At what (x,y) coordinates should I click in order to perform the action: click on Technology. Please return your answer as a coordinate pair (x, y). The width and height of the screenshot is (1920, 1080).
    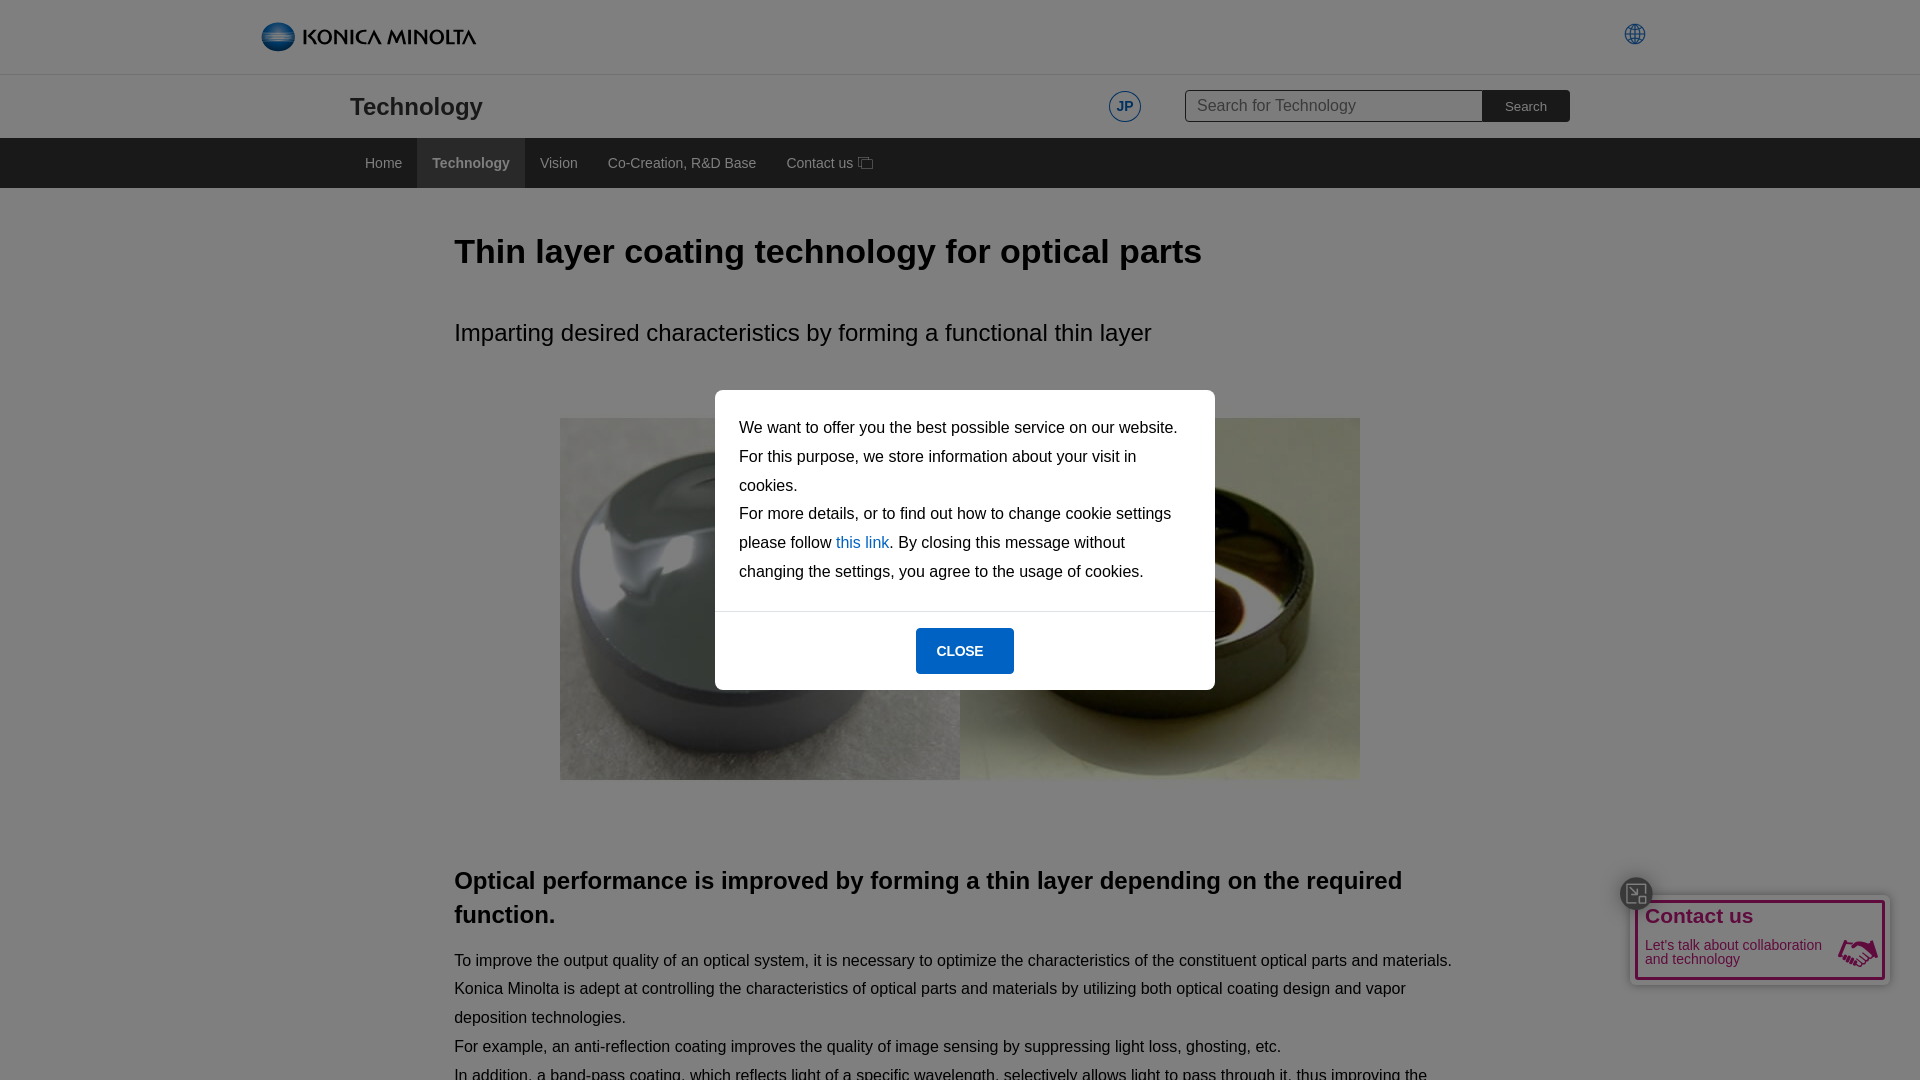
    Looking at the image, I should click on (470, 162).